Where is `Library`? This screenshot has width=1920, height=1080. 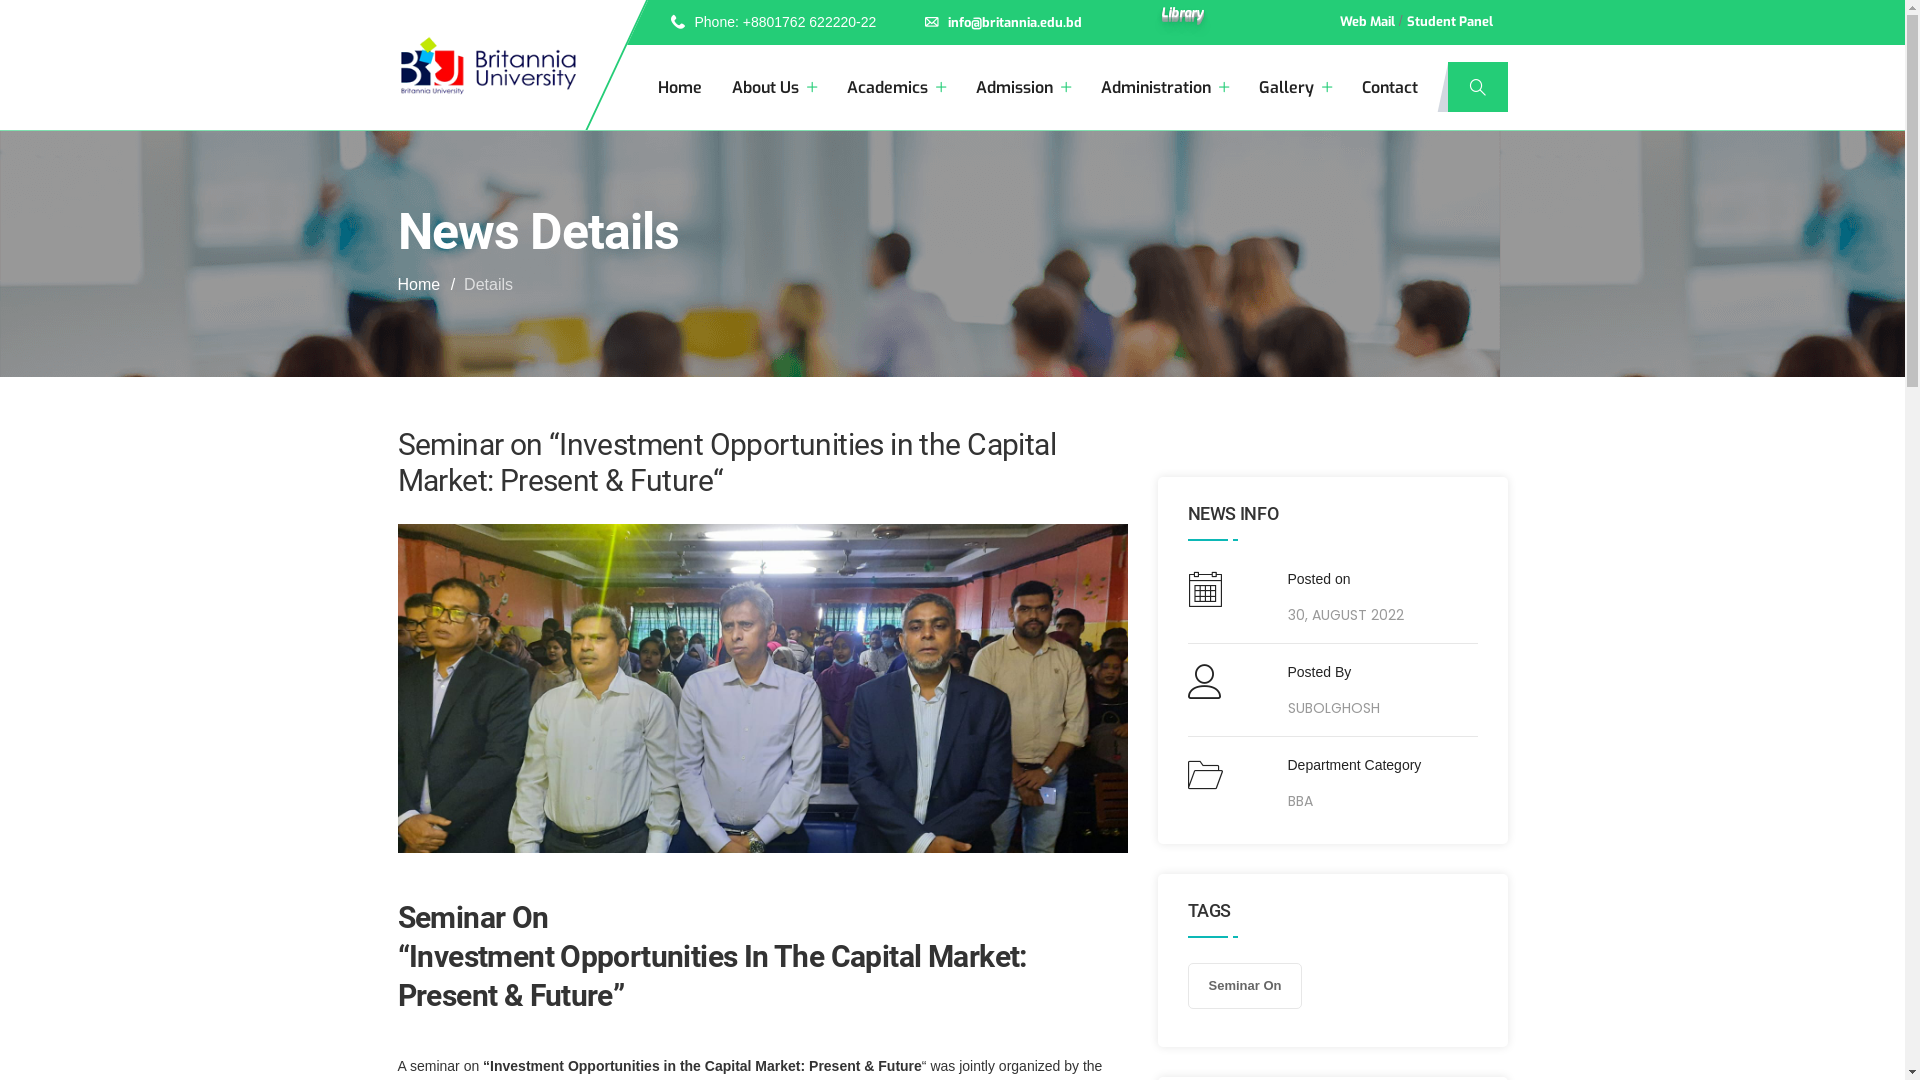
Library is located at coordinates (1182, 16).